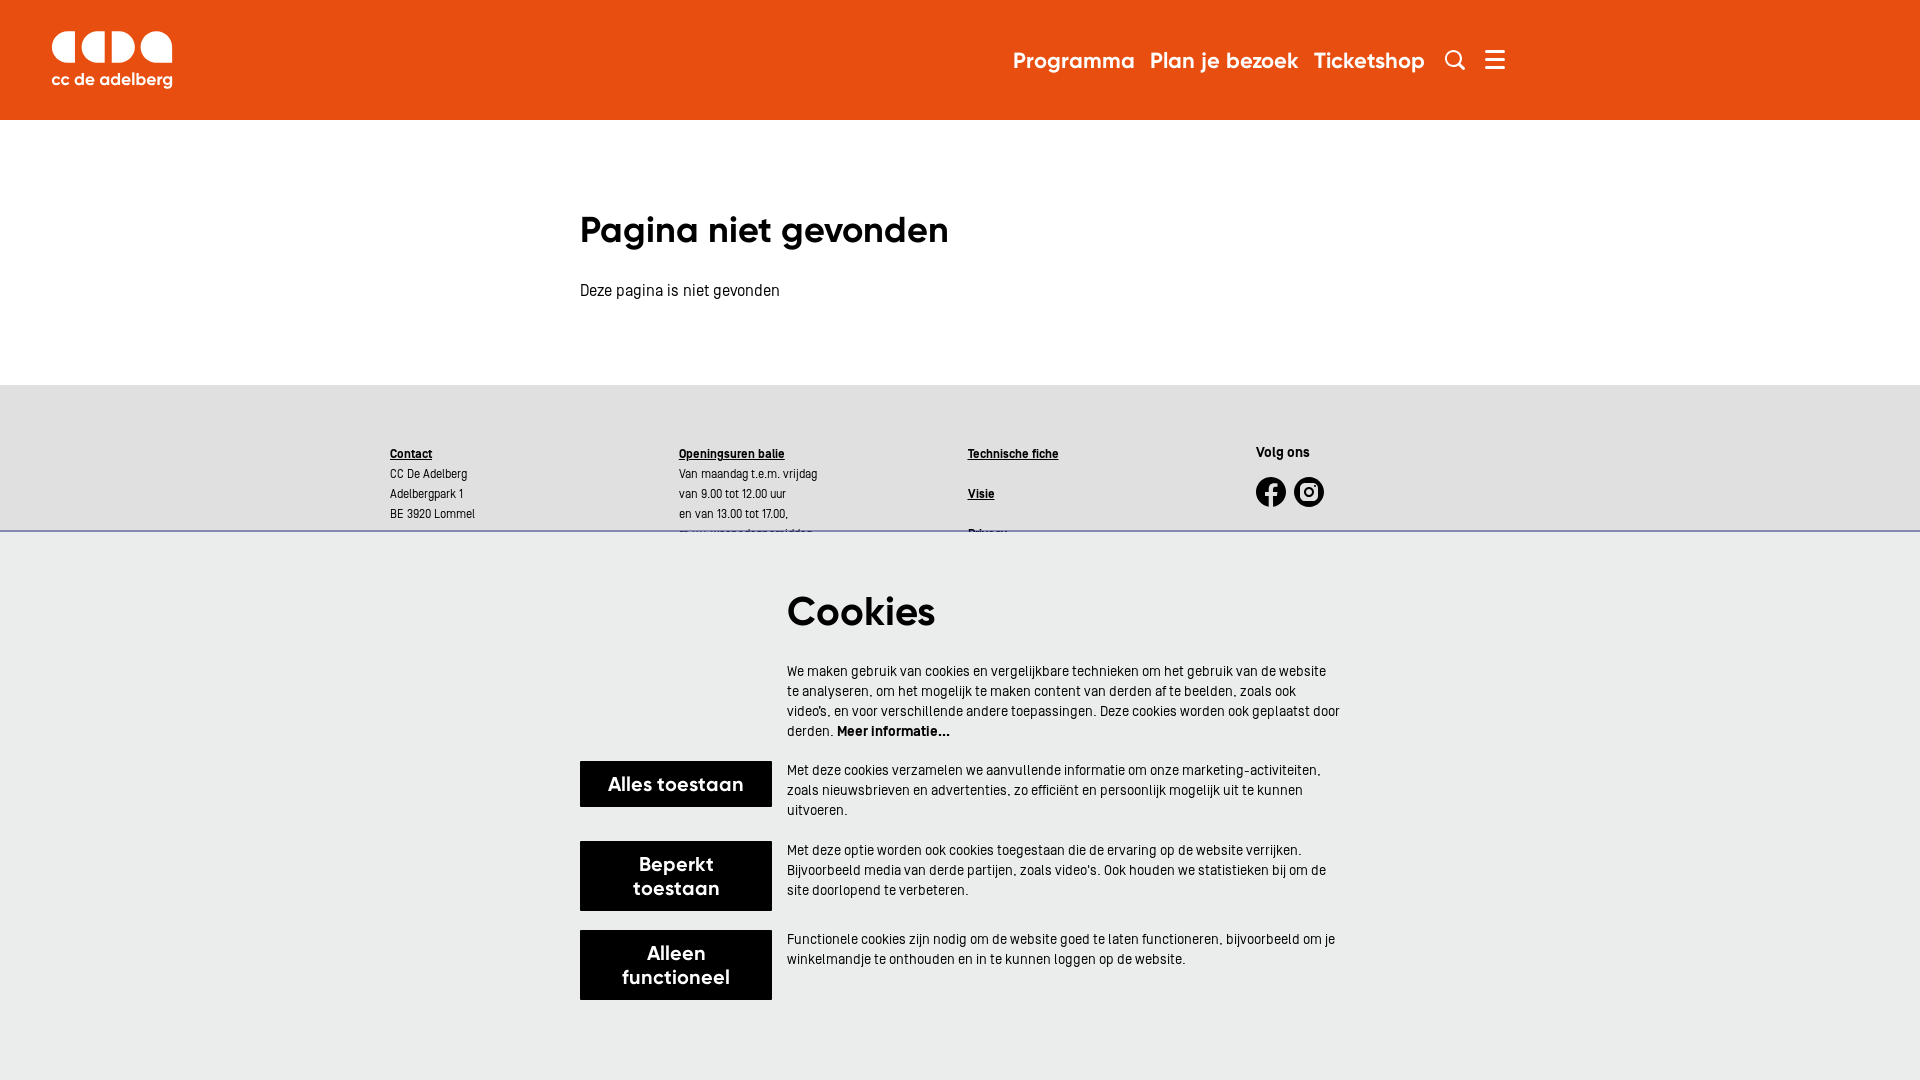 The image size is (1920, 1080). What do you see at coordinates (465, 594) in the screenshot?
I see `reservaties@ccdeadelberg.be` at bounding box center [465, 594].